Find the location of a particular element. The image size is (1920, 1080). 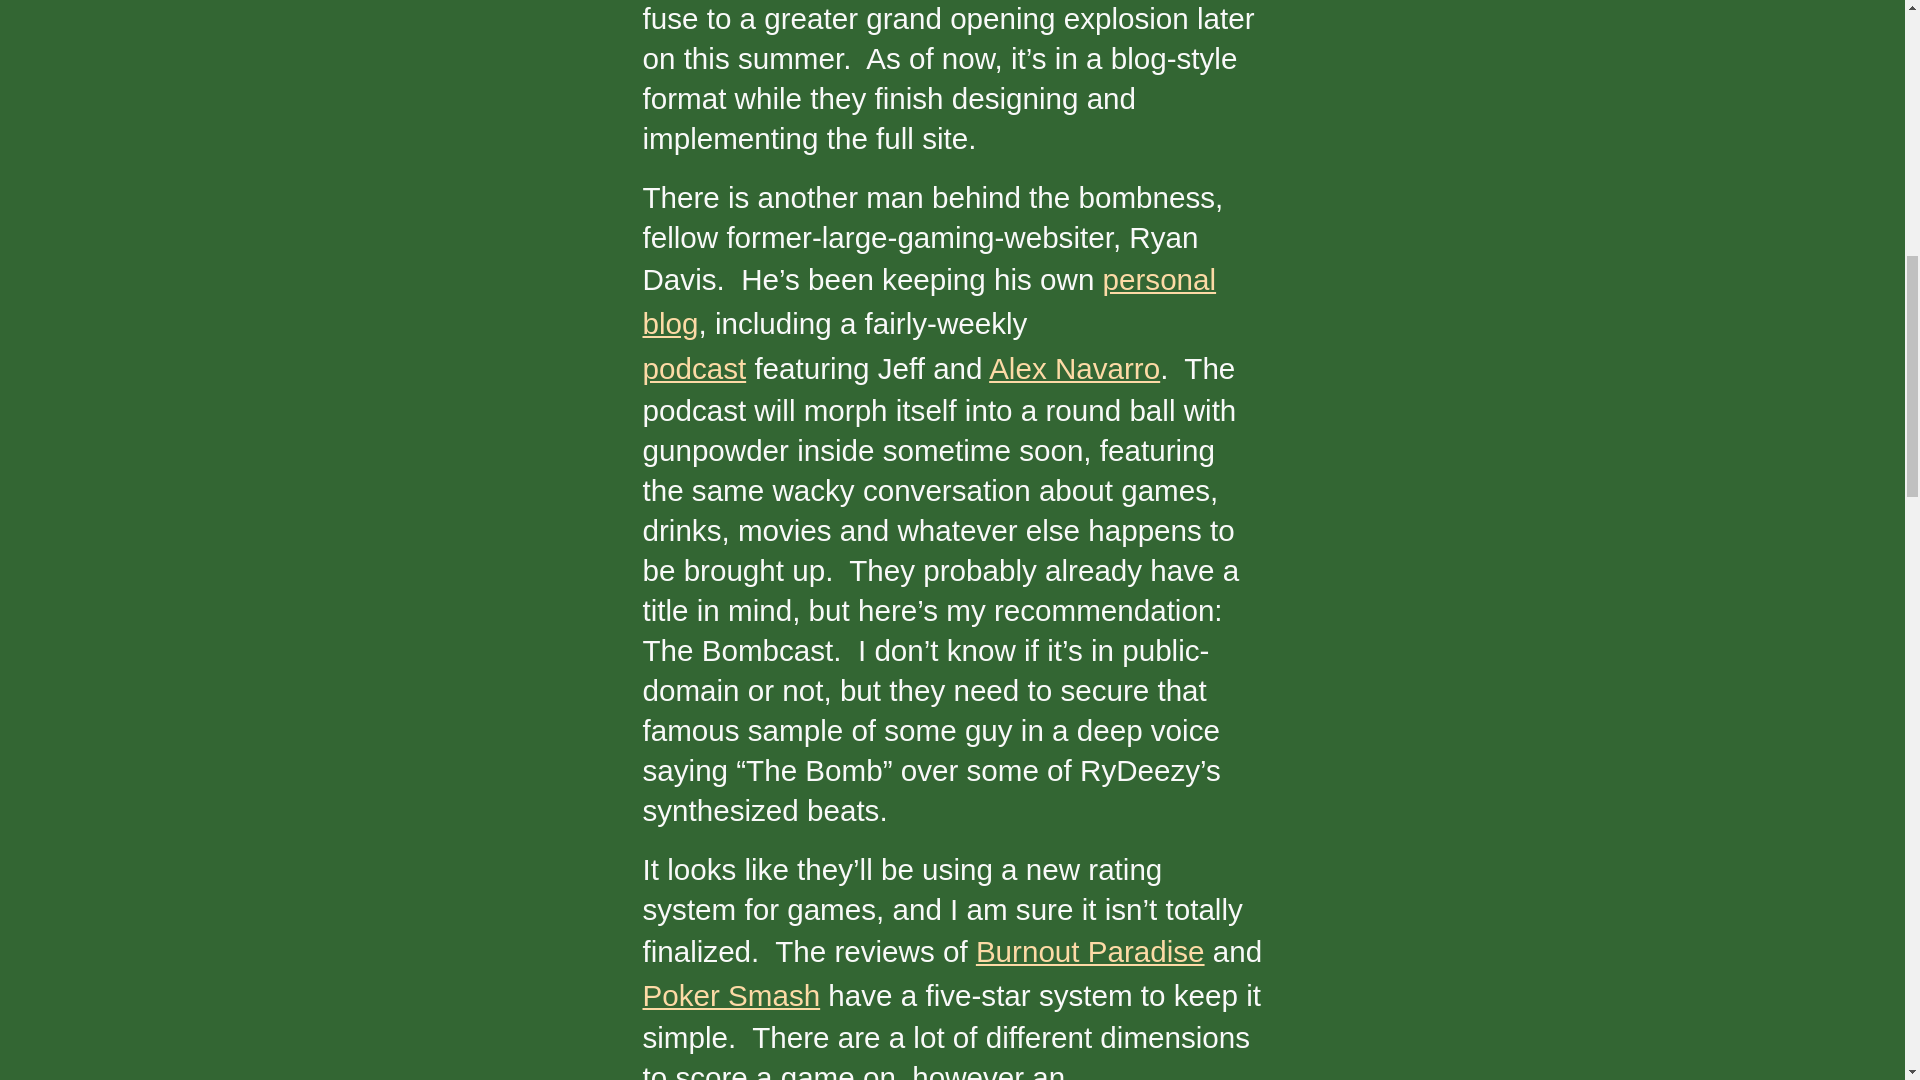

Poker Smash review is located at coordinates (730, 994).